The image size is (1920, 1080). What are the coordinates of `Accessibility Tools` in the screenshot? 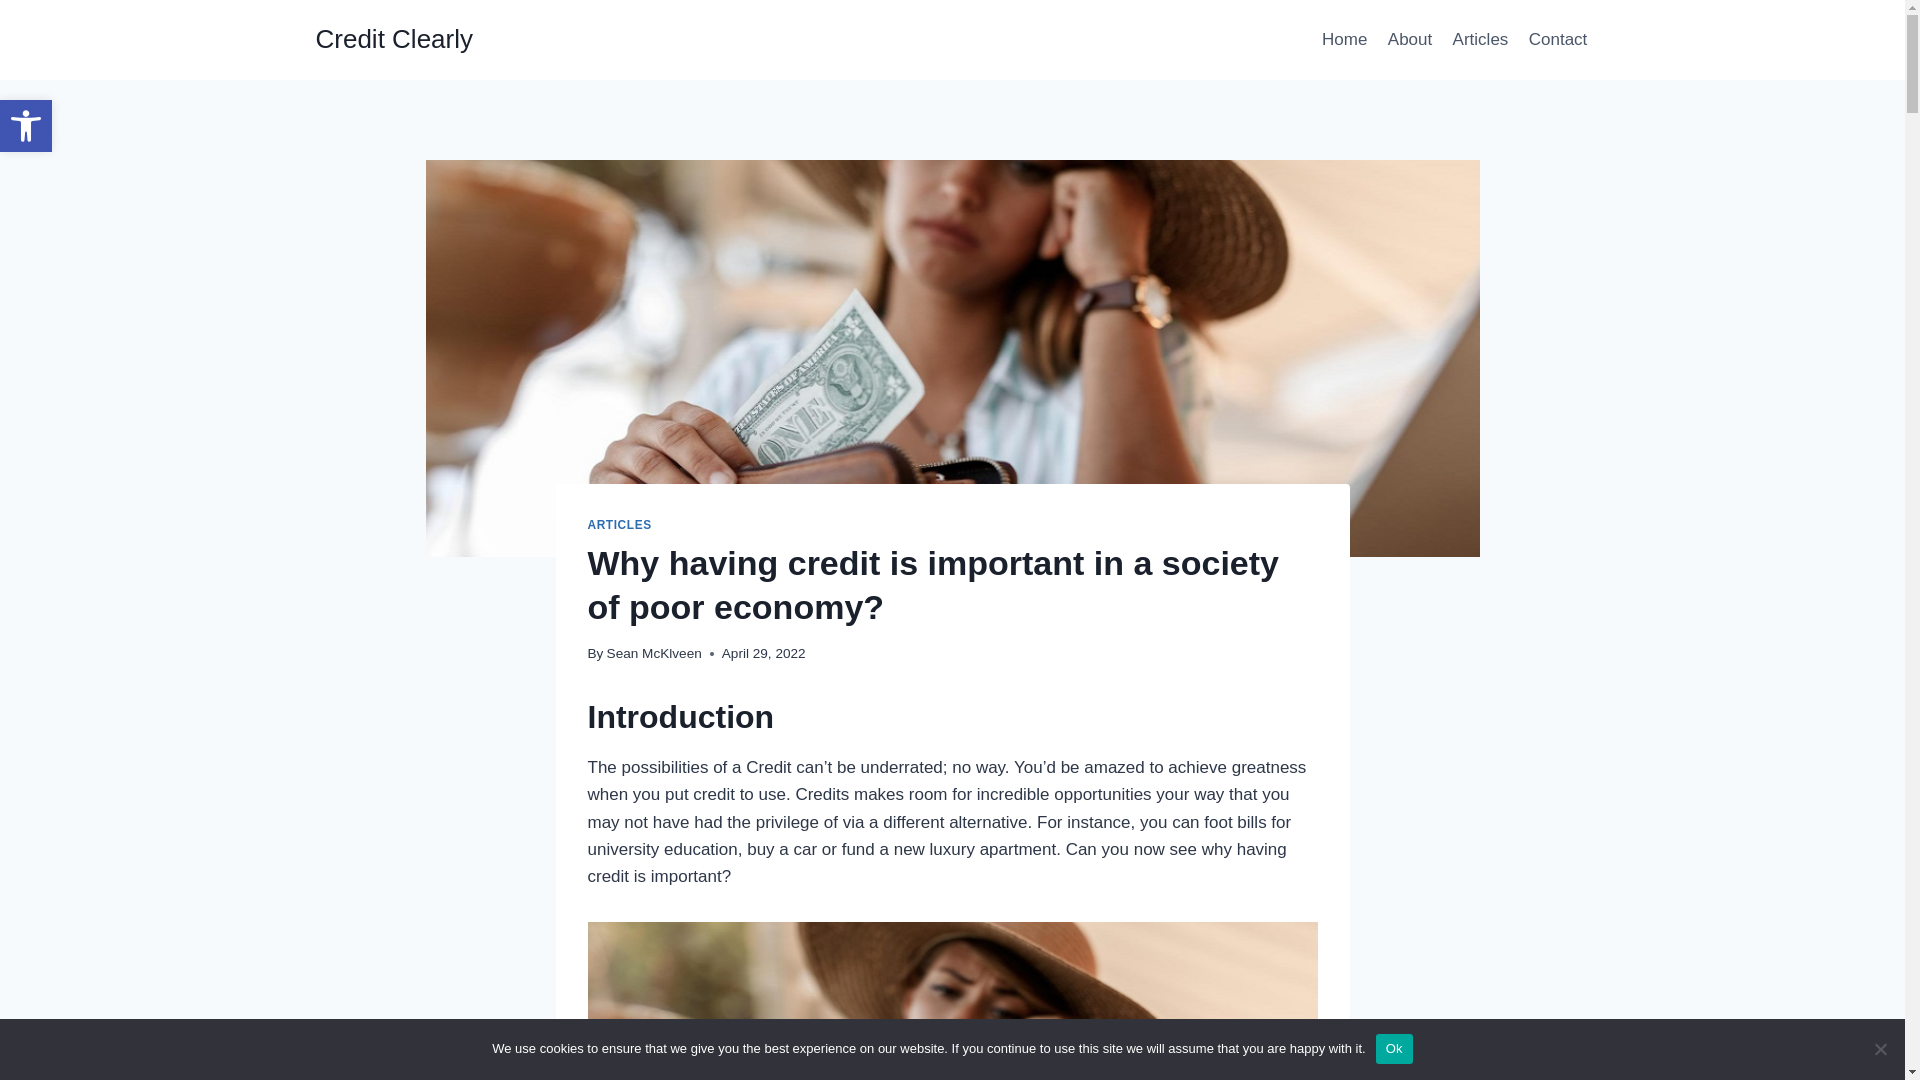 It's located at (620, 525).